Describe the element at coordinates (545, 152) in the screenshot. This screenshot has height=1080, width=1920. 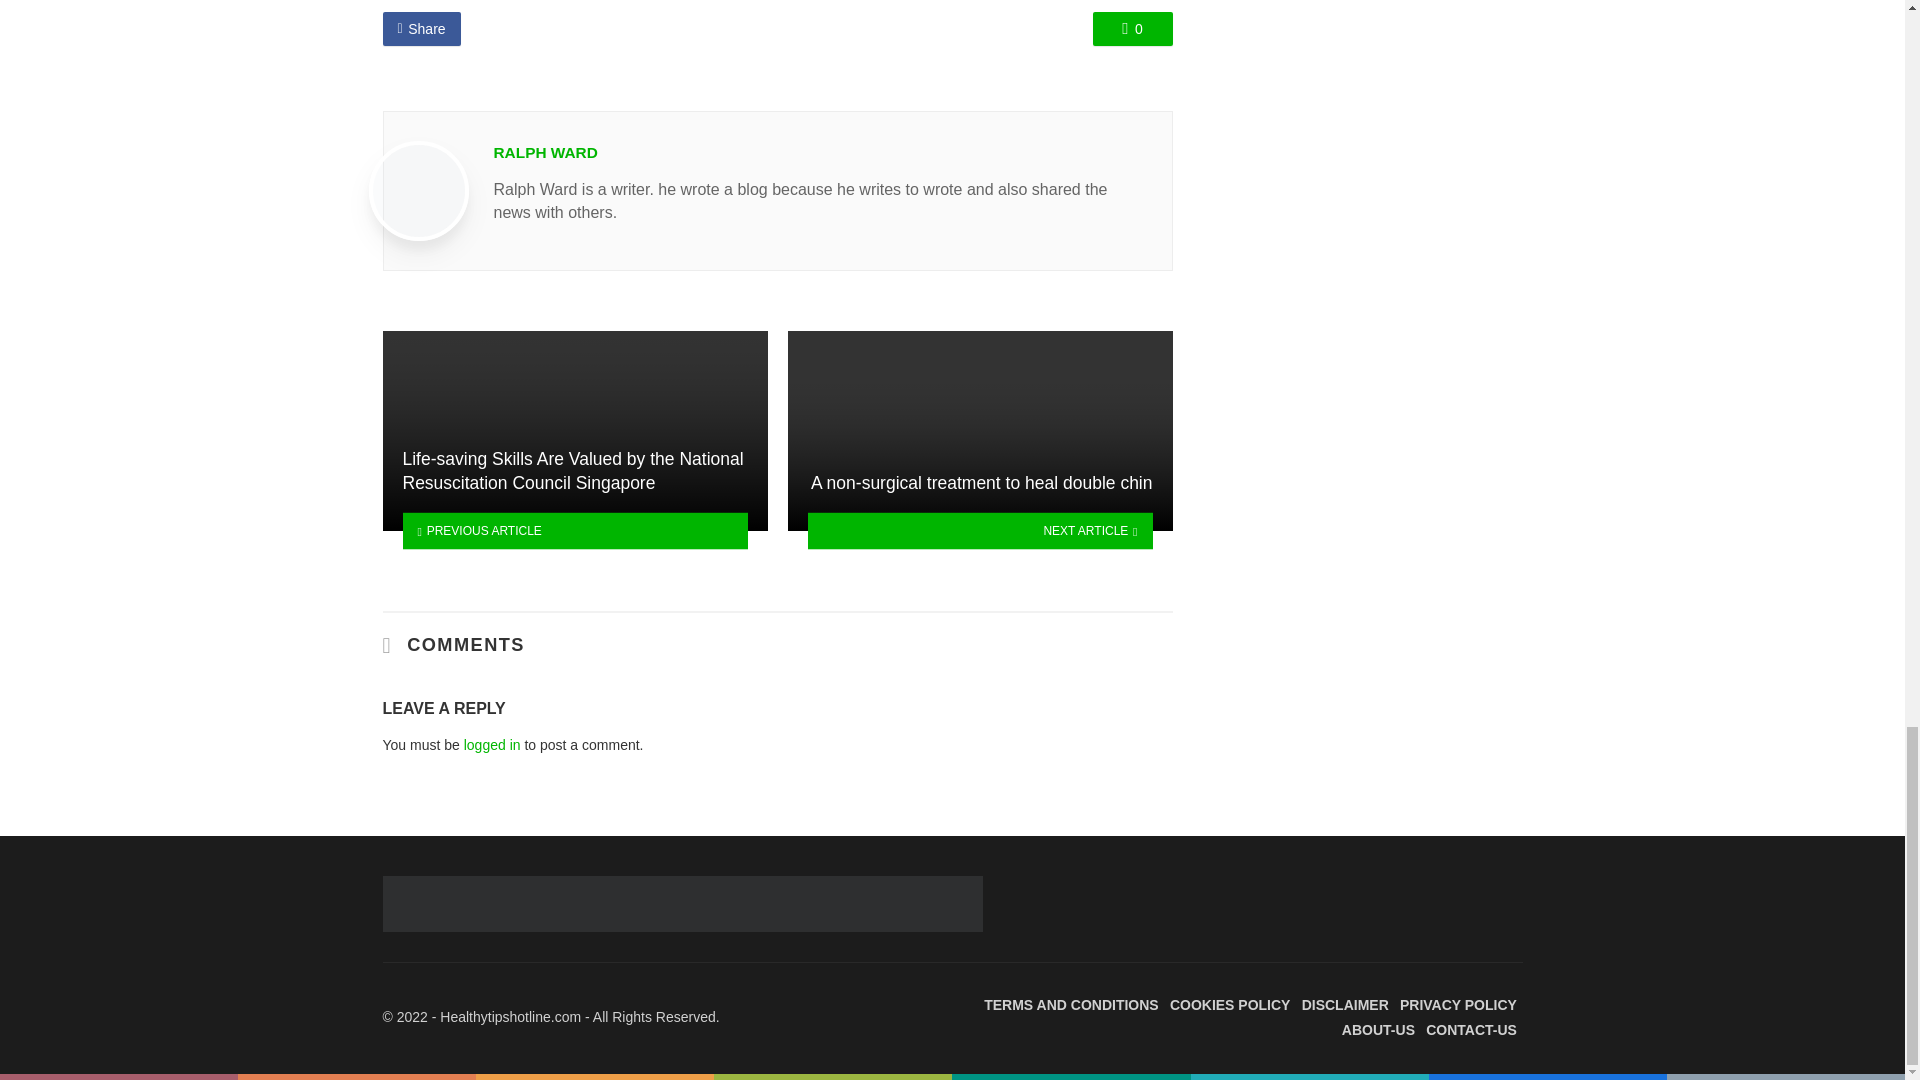
I see `RALPH WARD` at that location.